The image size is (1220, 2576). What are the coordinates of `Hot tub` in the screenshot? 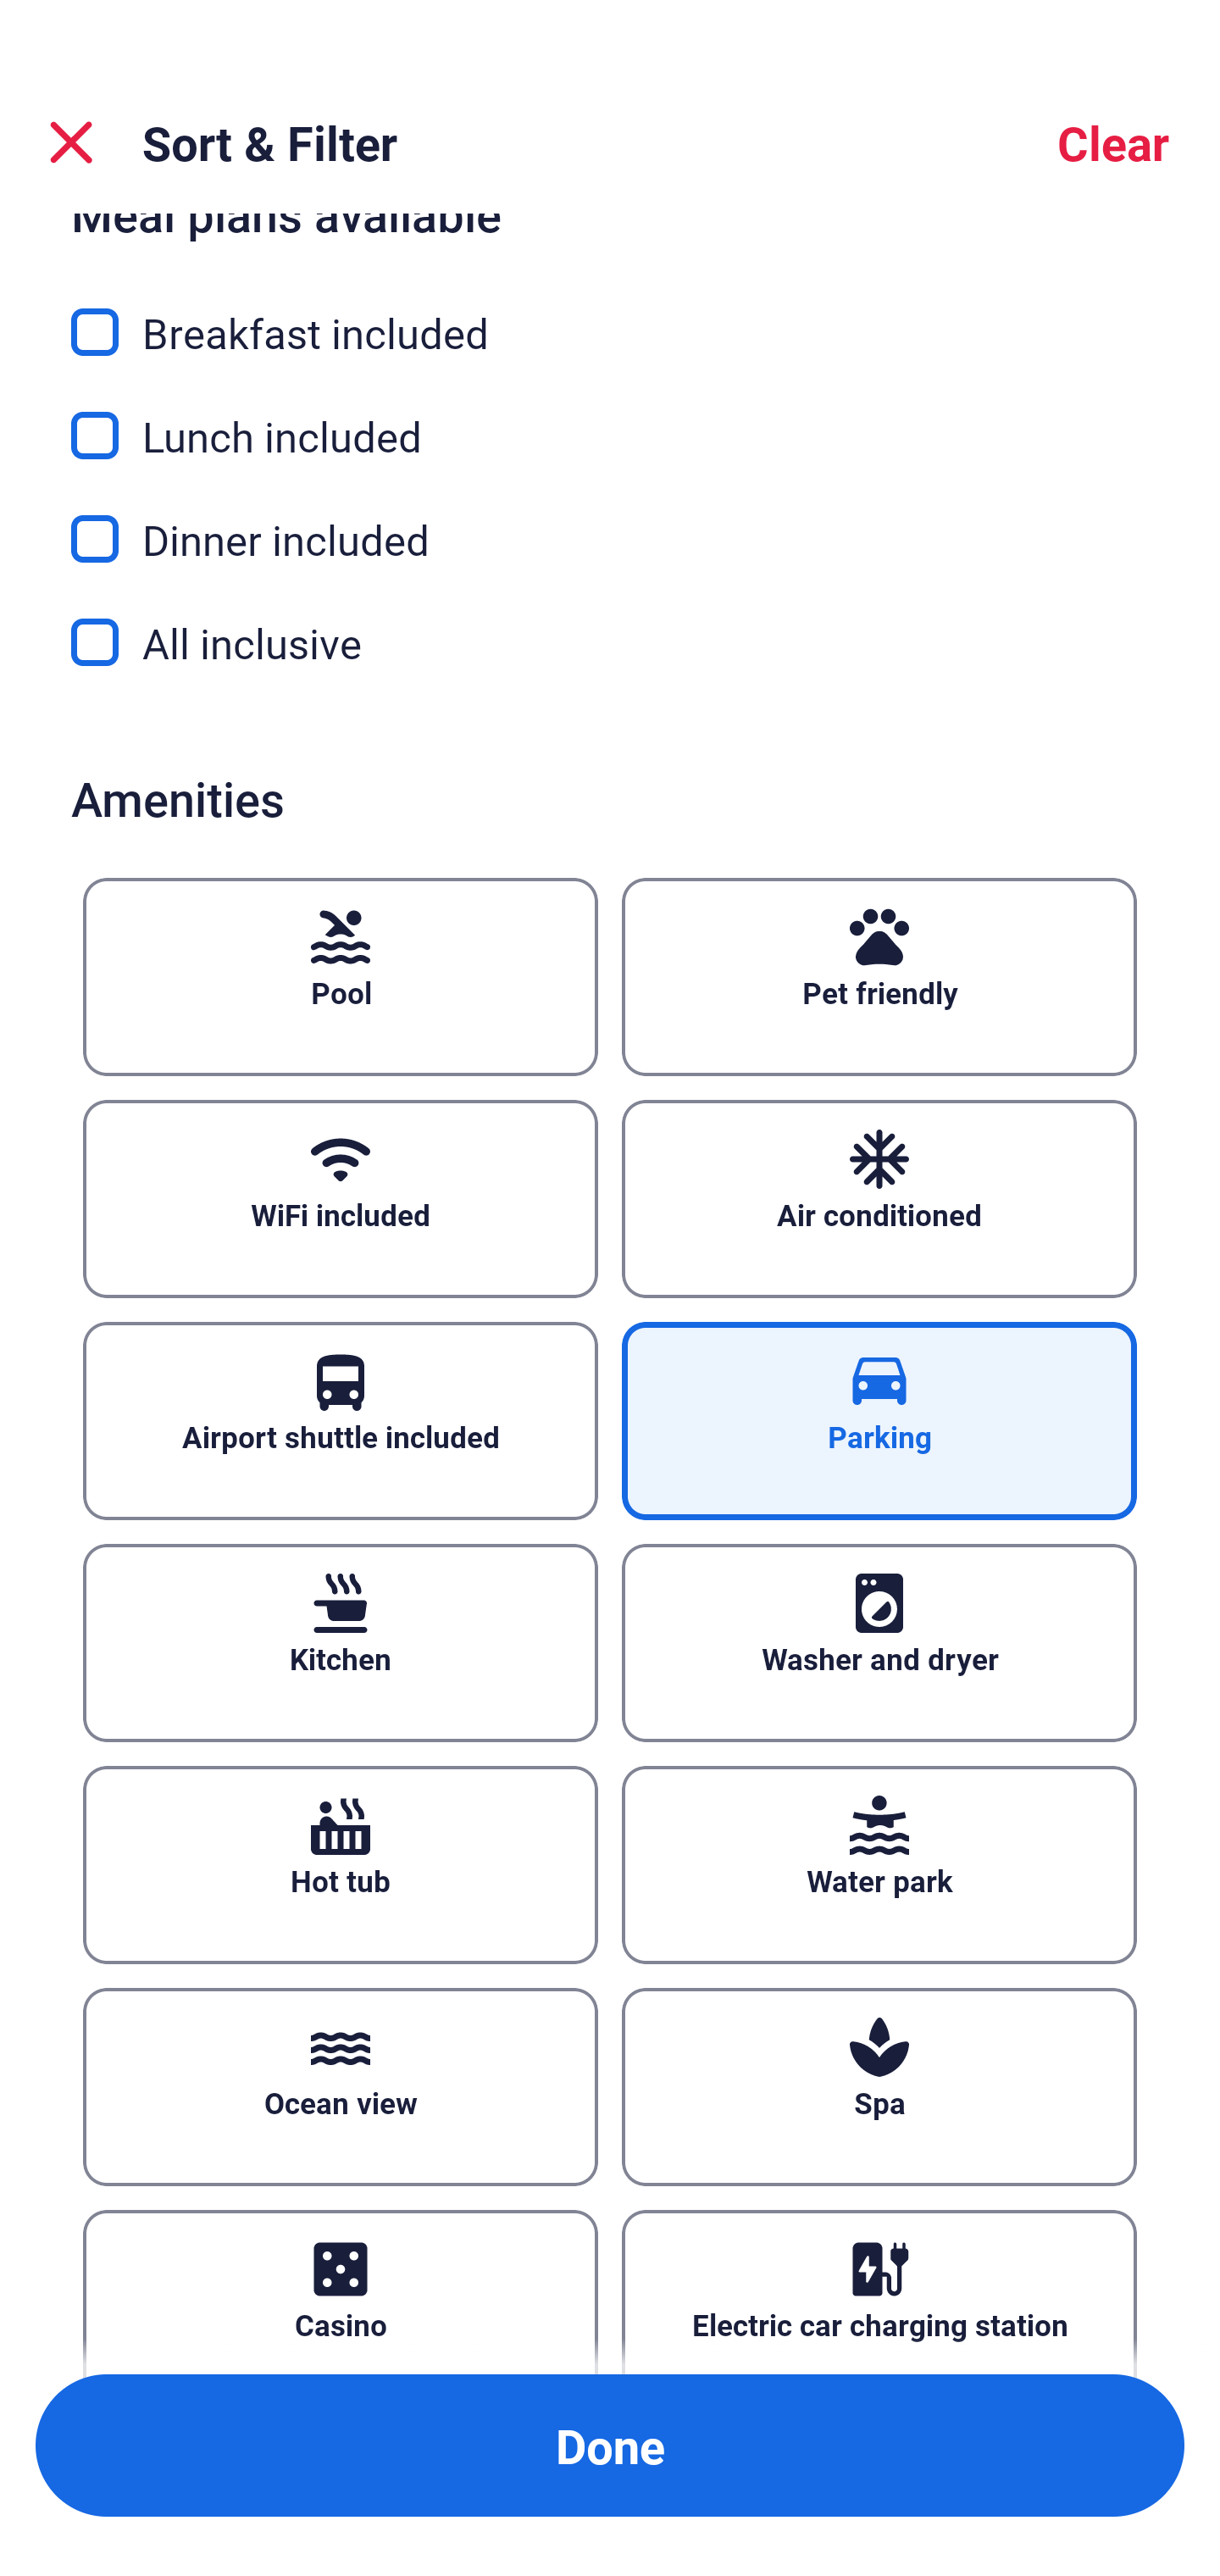 It's located at (340, 1864).